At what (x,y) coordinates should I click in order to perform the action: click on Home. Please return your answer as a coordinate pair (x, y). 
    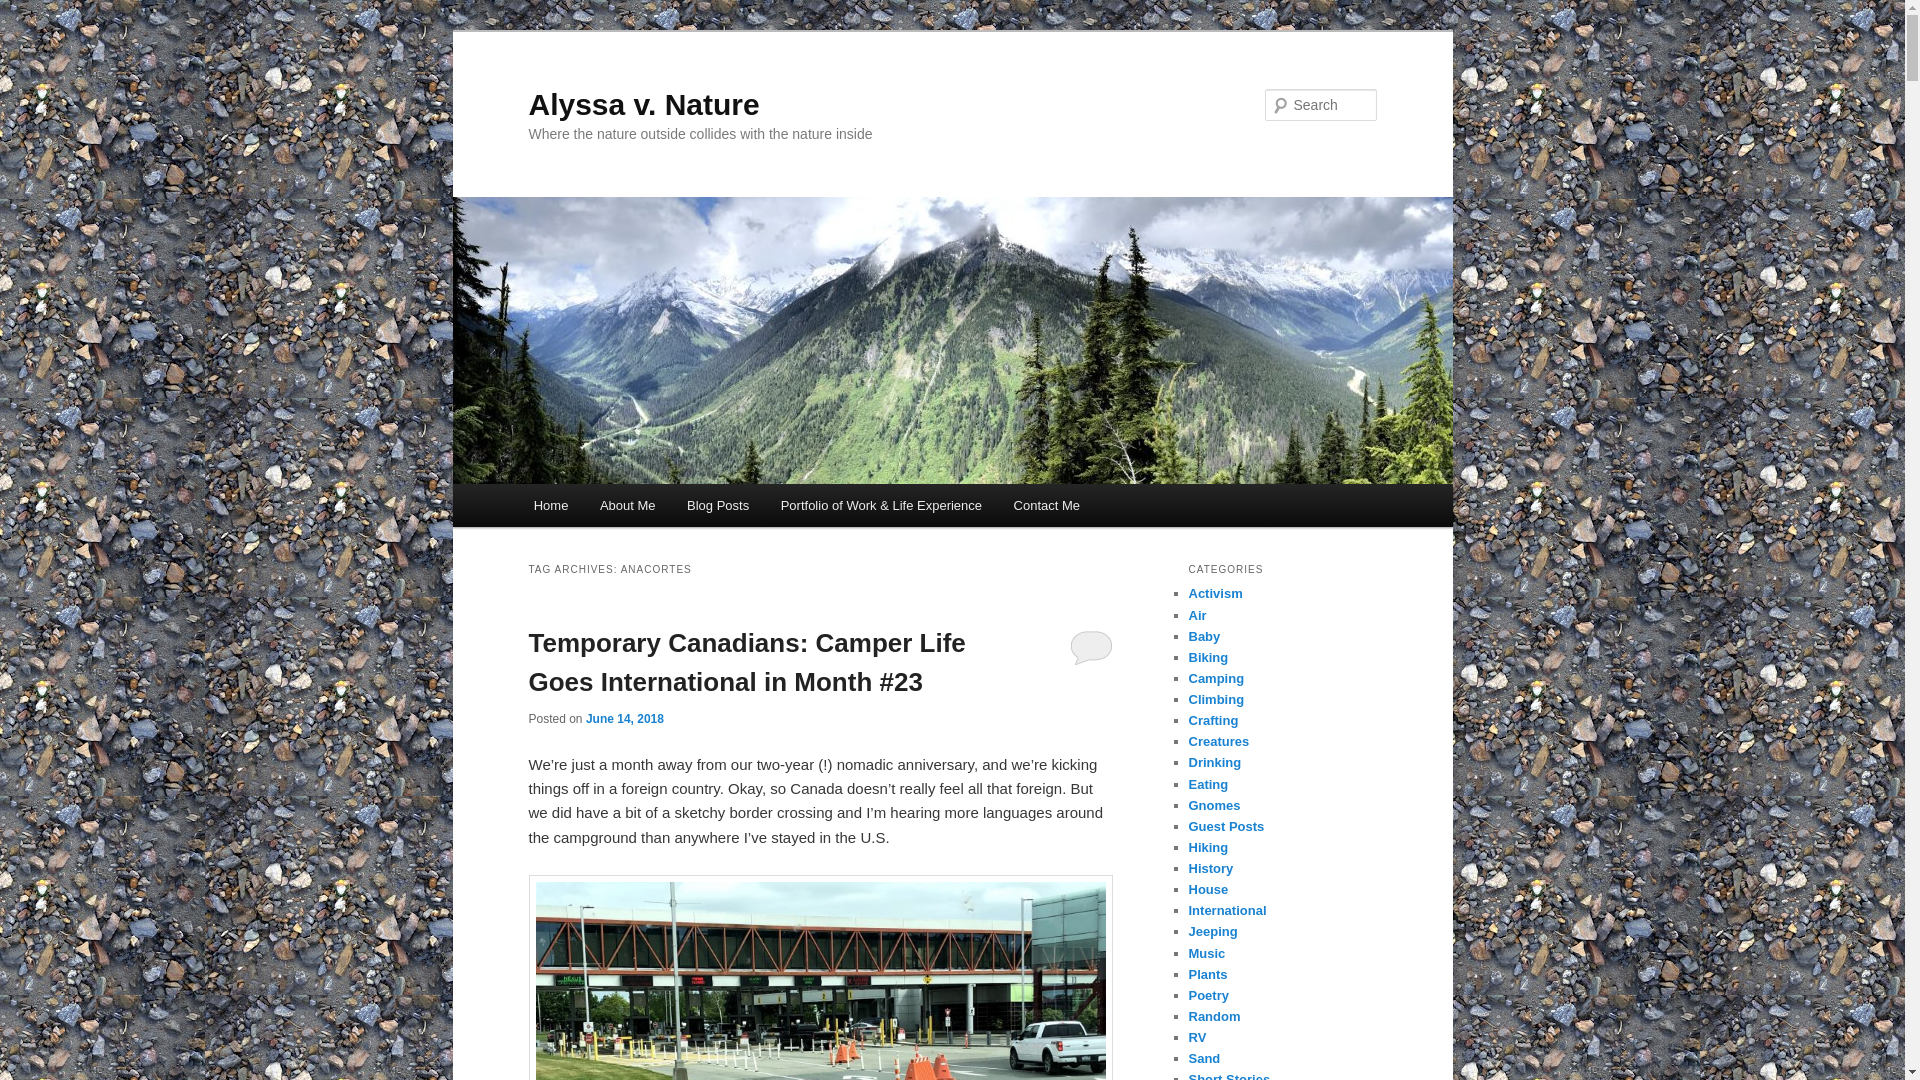
    Looking at the image, I should click on (550, 505).